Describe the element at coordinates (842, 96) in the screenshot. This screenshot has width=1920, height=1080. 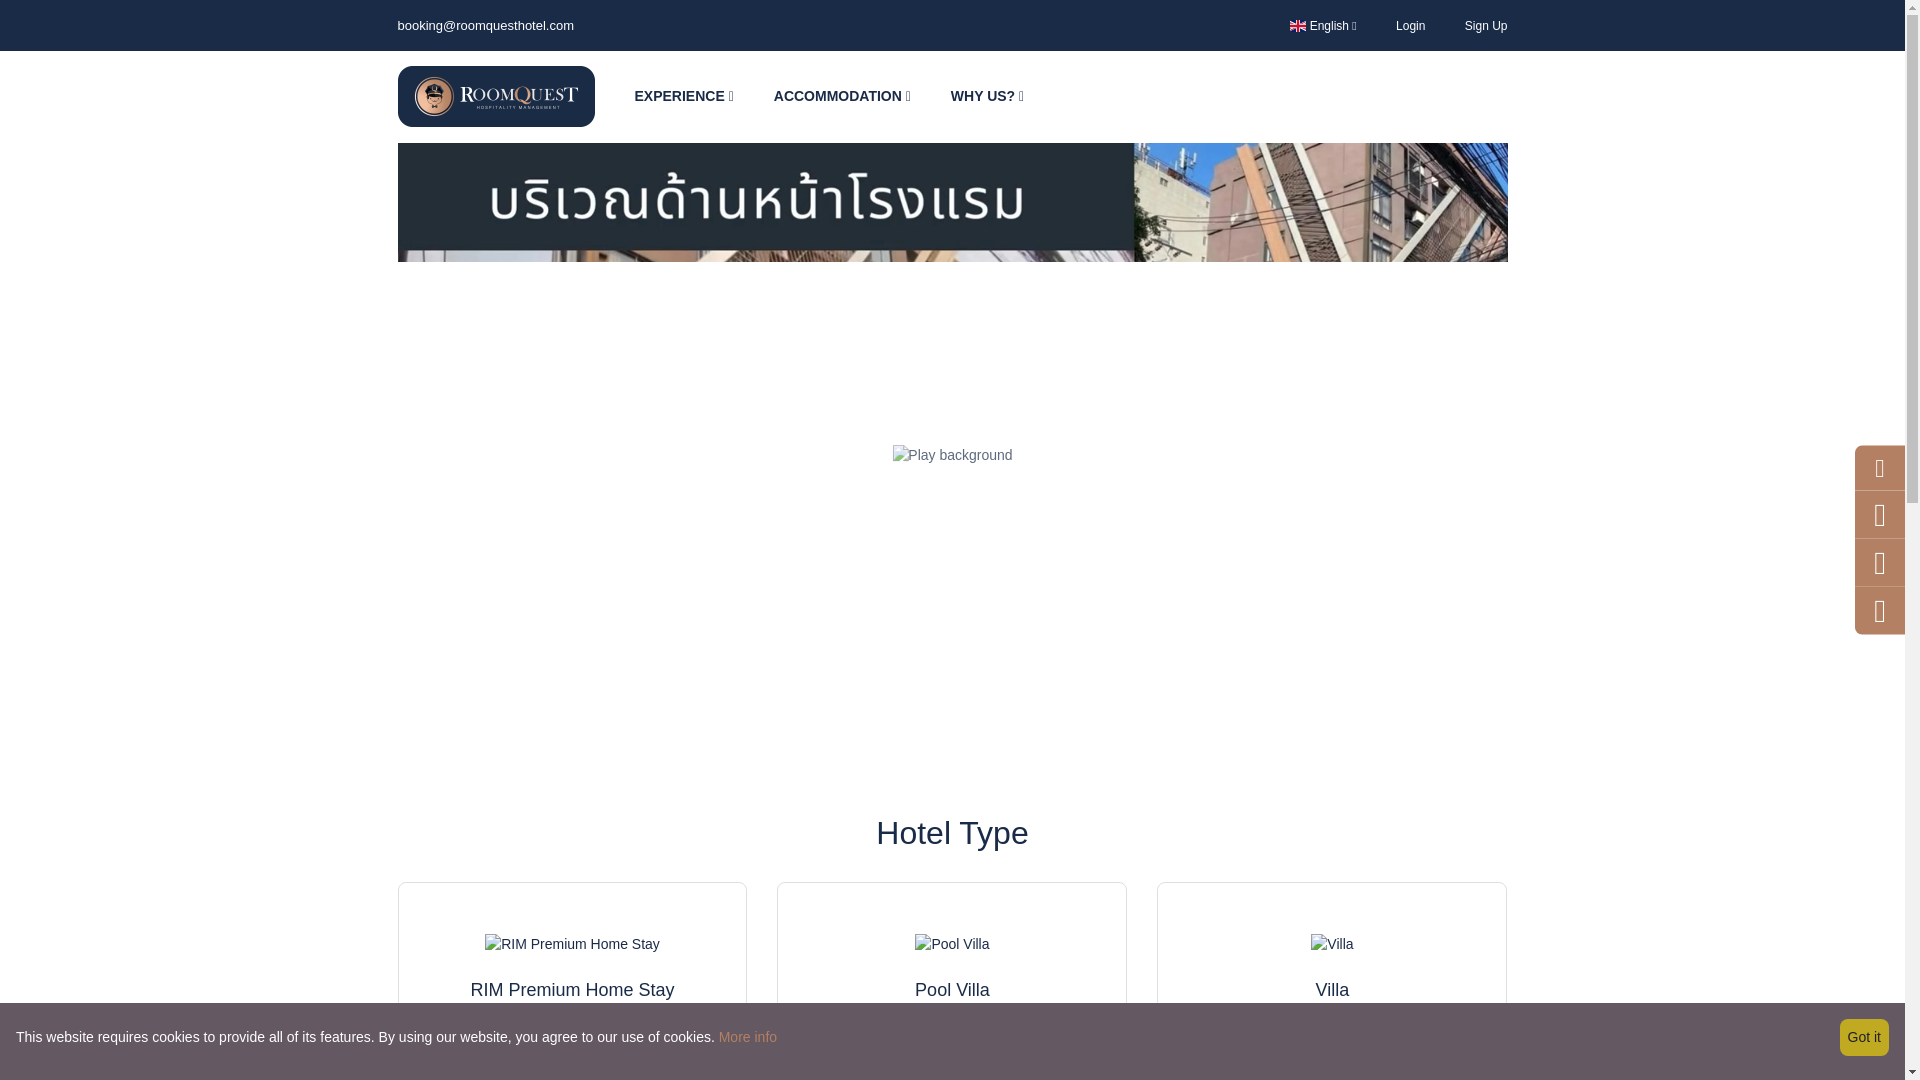
I see `ACCOMMODATION` at that location.